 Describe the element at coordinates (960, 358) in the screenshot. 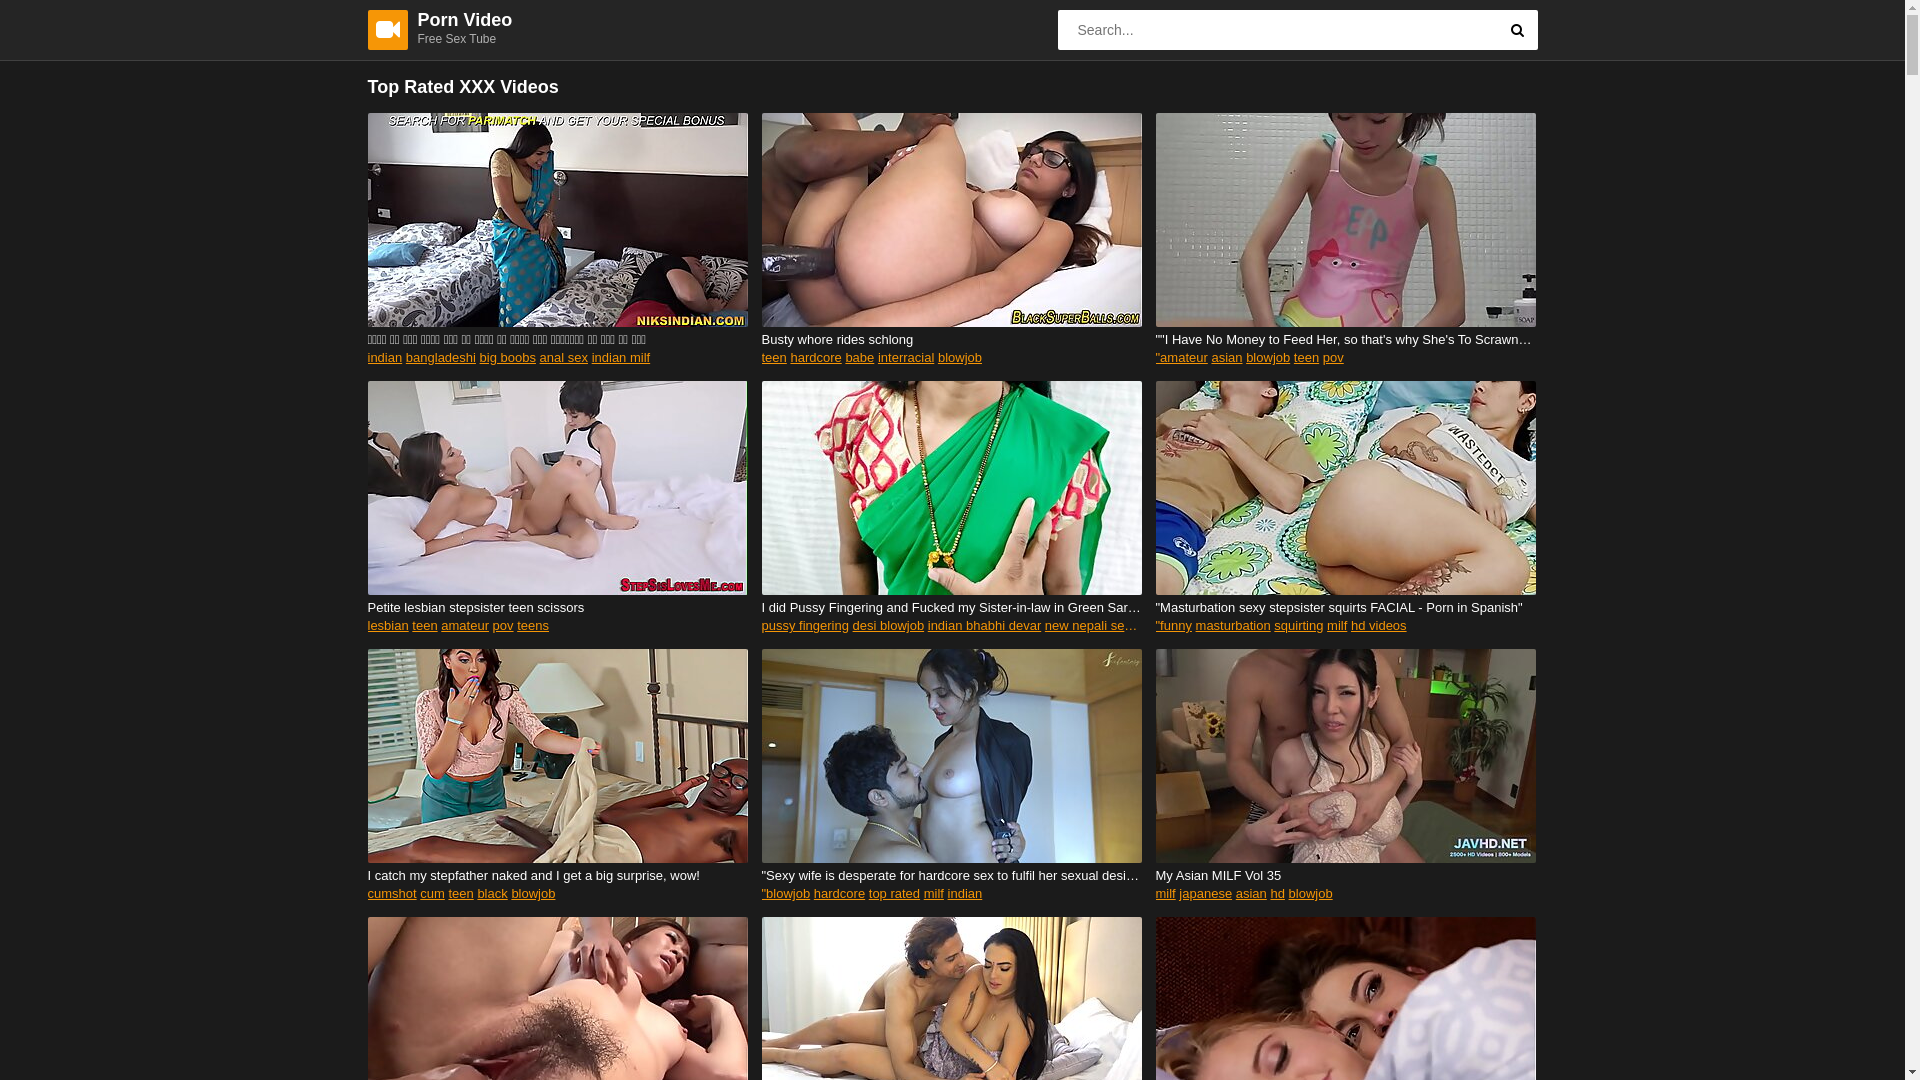

I see `blowjob` at that location.